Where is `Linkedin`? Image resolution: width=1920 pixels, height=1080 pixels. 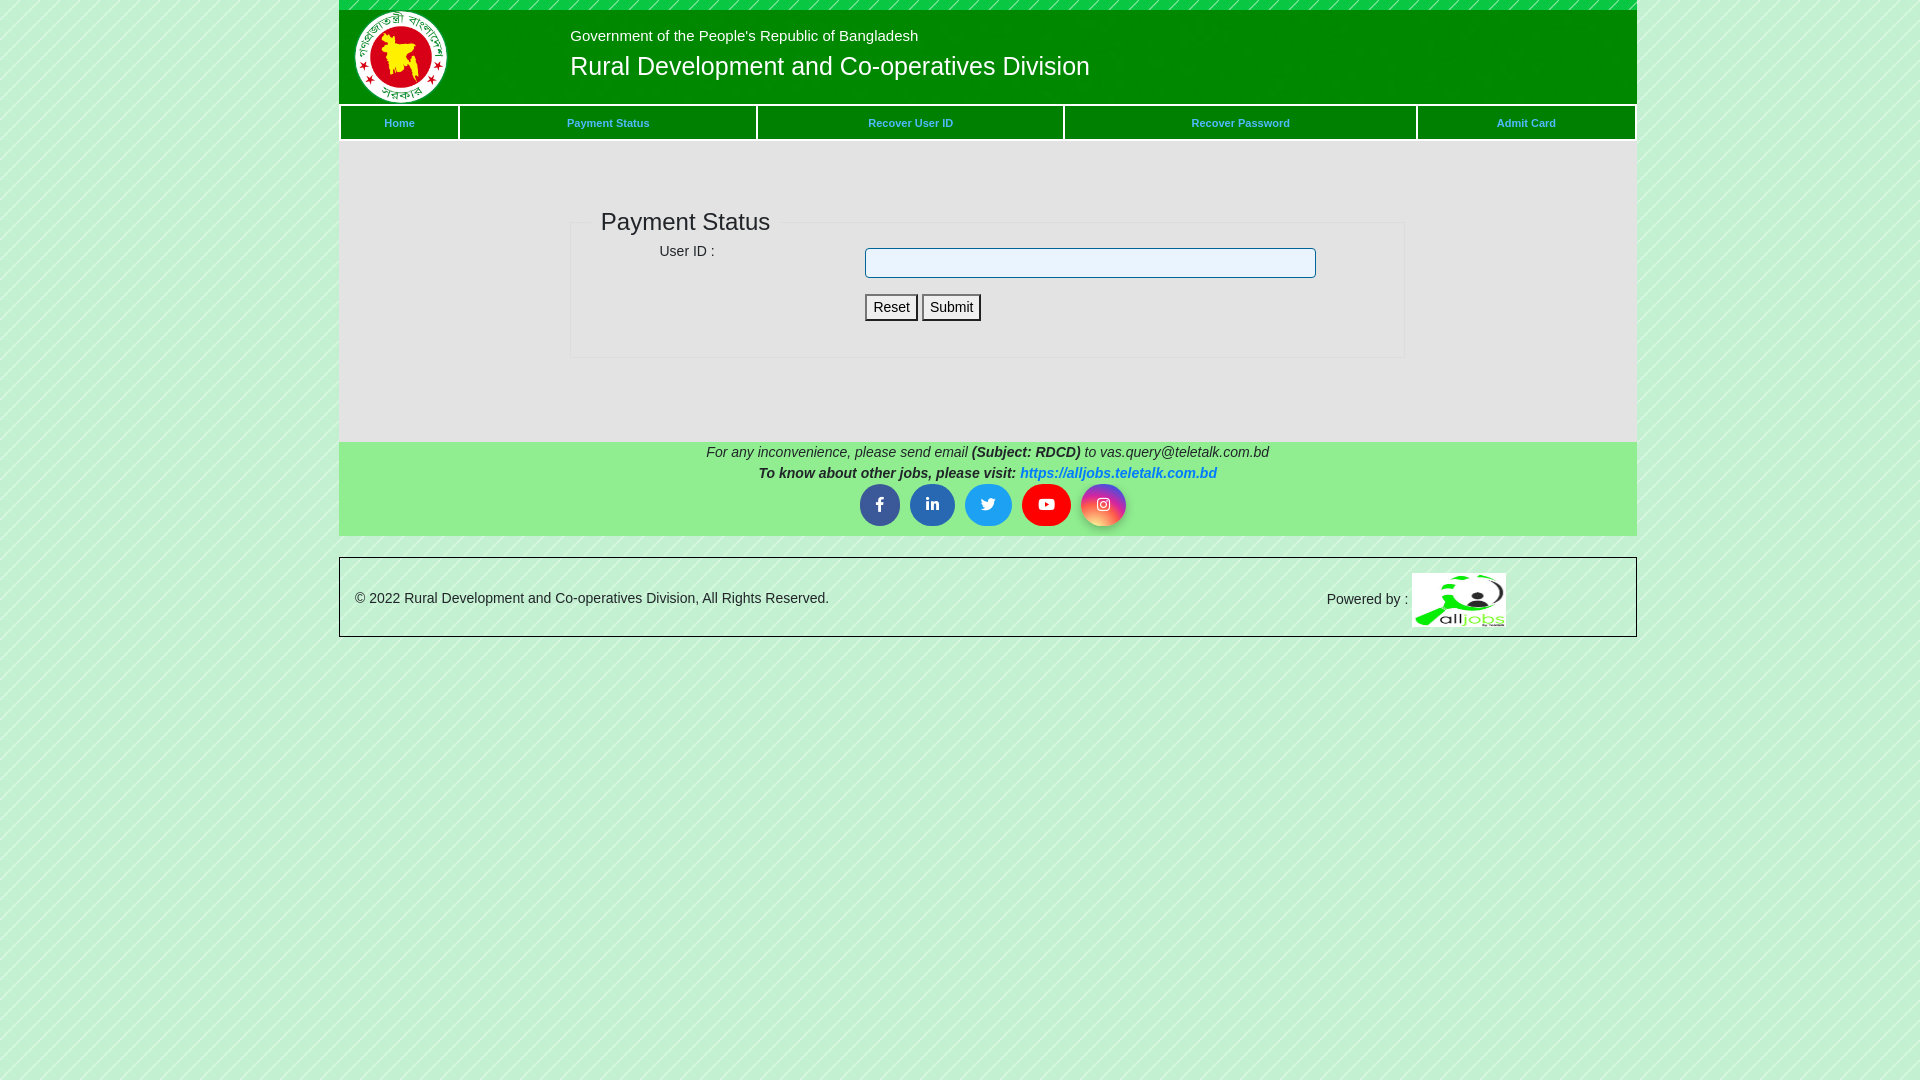
Linkedin is located at coordinates (932, 506).